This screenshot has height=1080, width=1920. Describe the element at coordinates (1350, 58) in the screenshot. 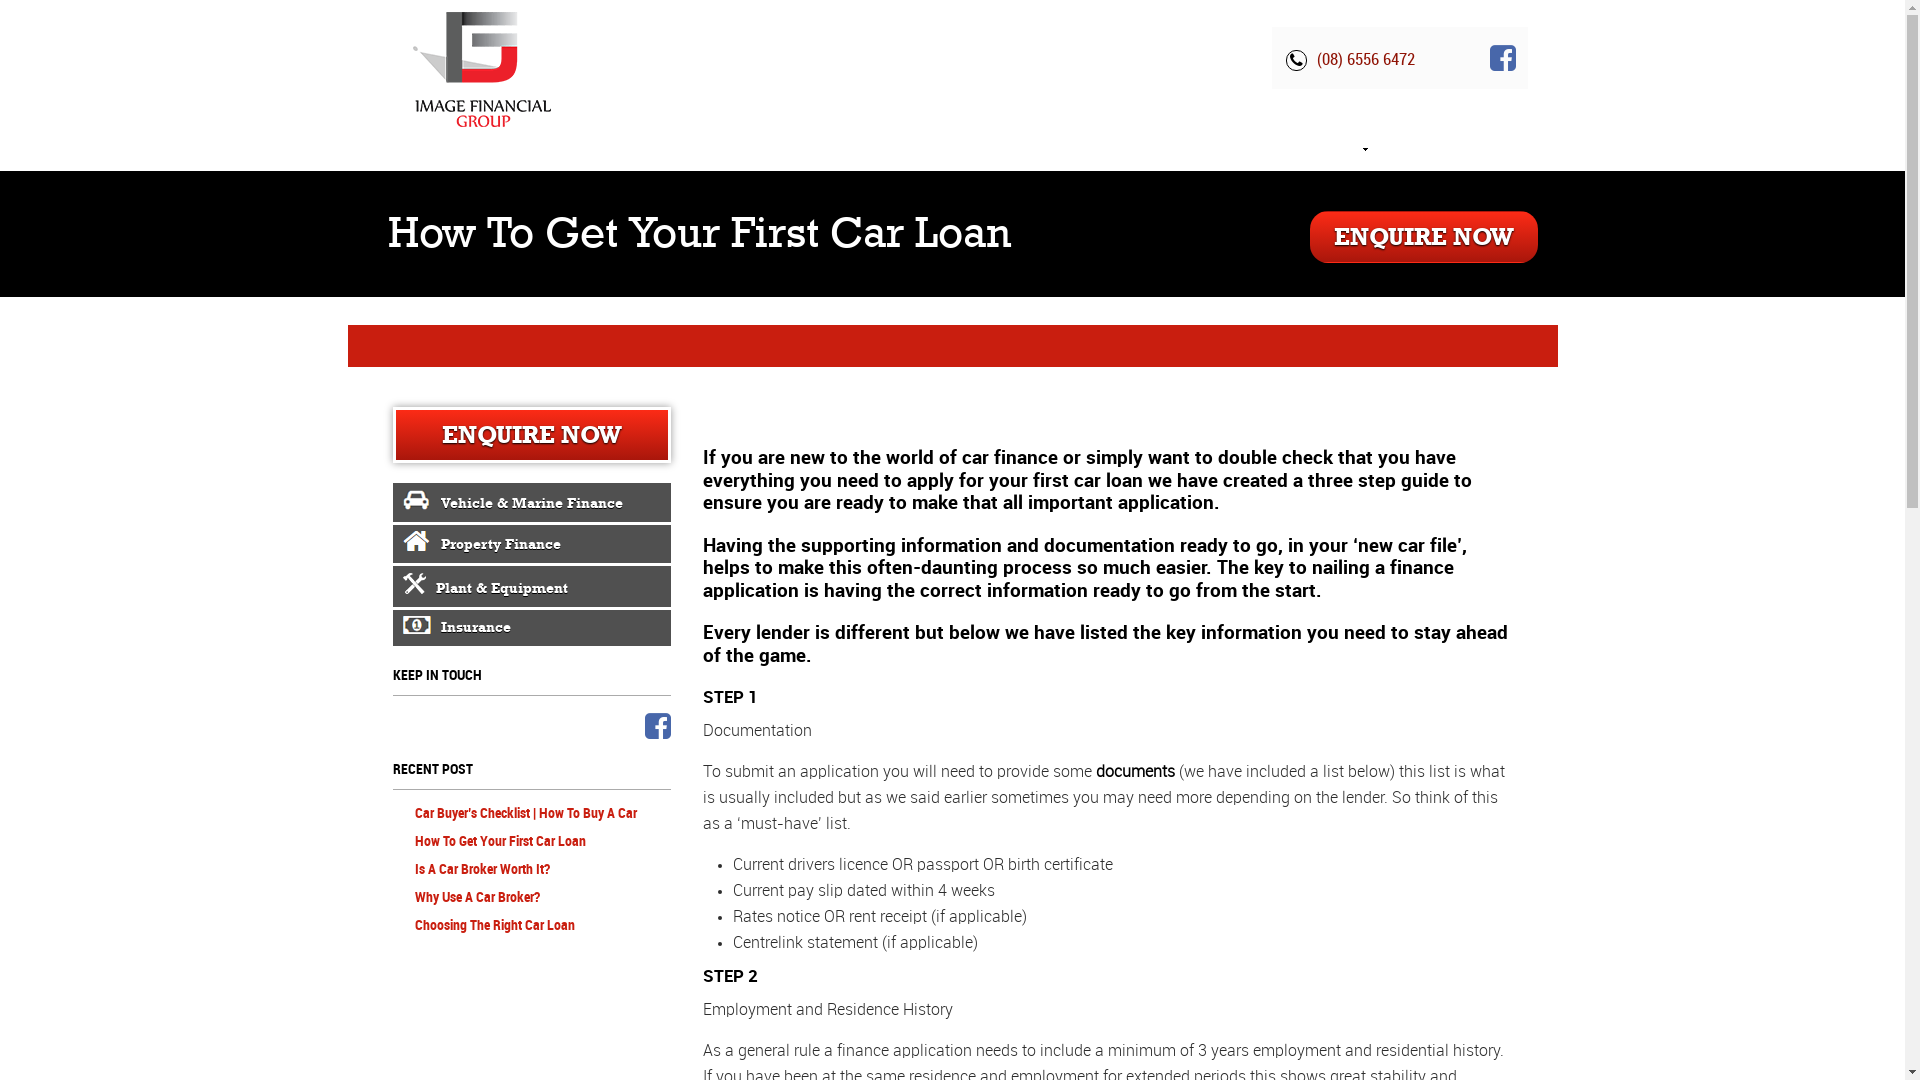

I see `(08) 6556 6472` at that location.